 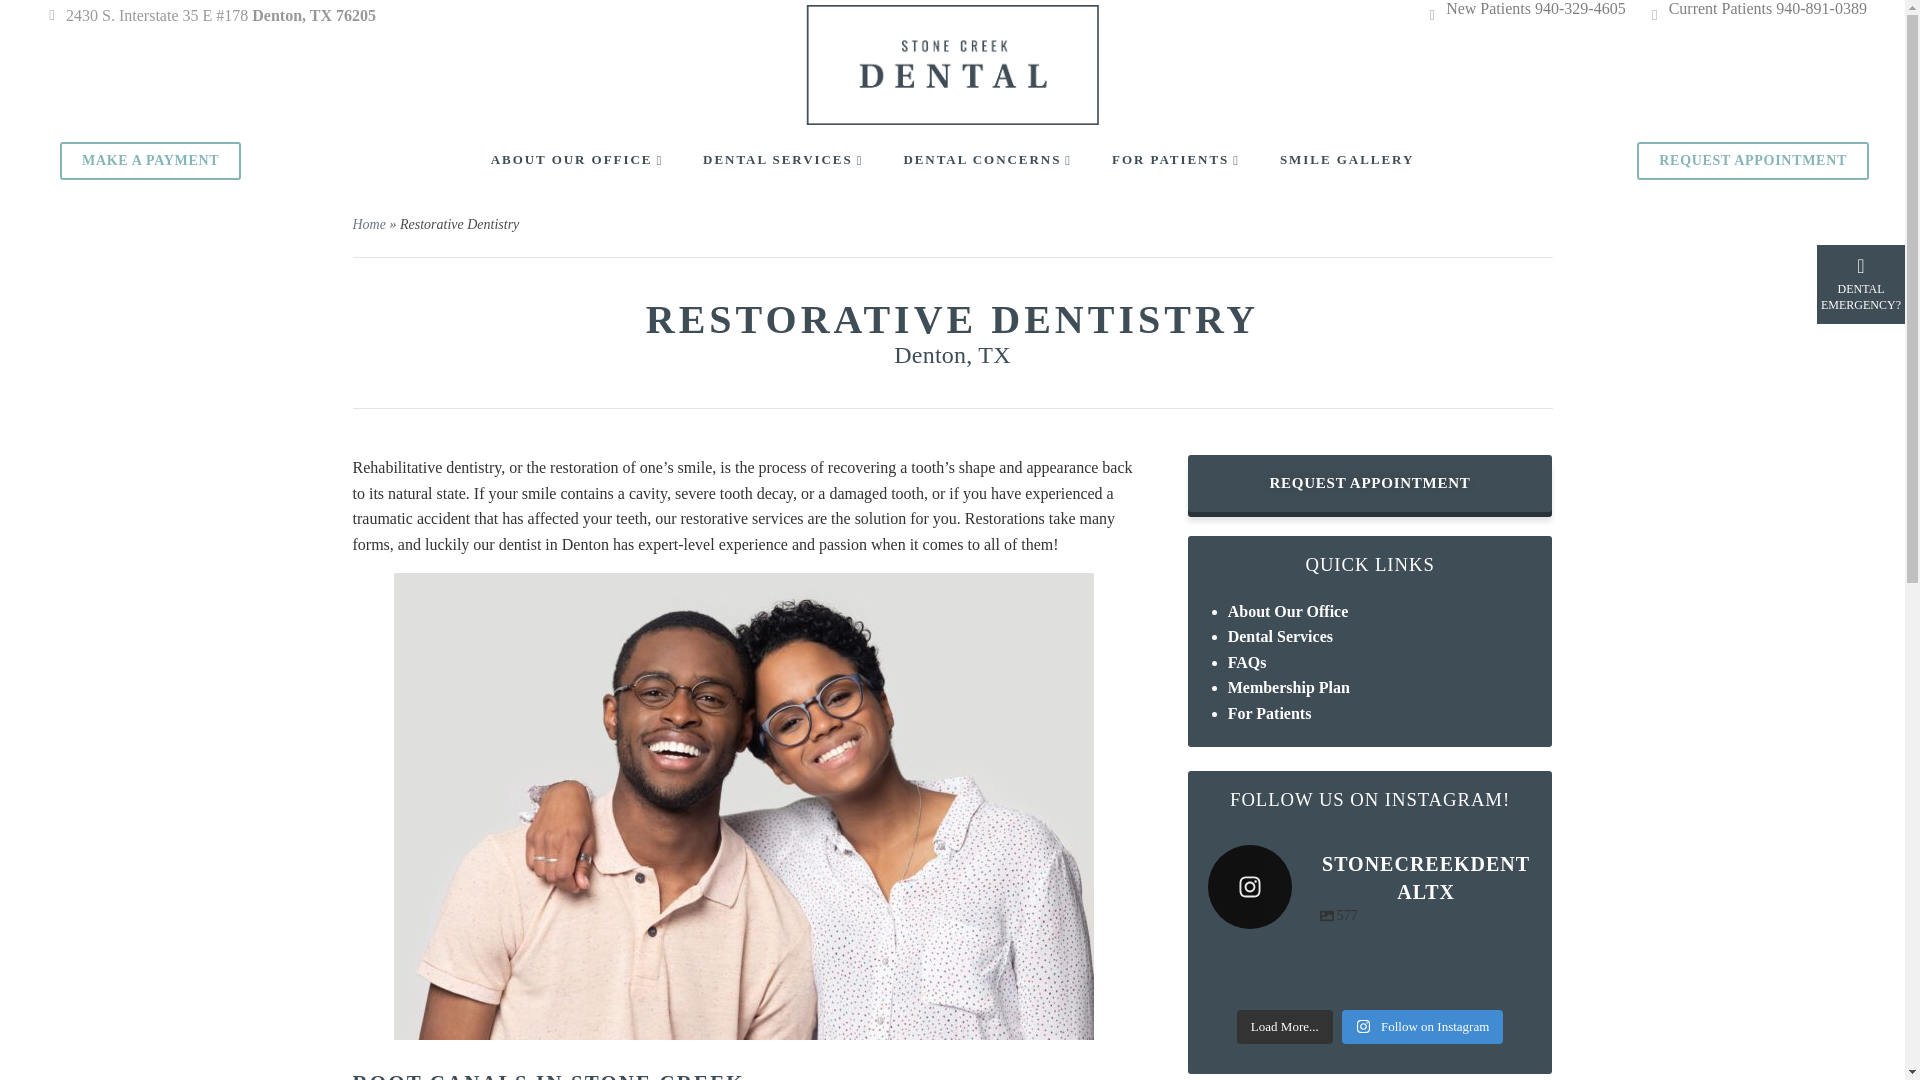 I want to click on ABOUT OUR OFFICE, so click(x=576, y=160).